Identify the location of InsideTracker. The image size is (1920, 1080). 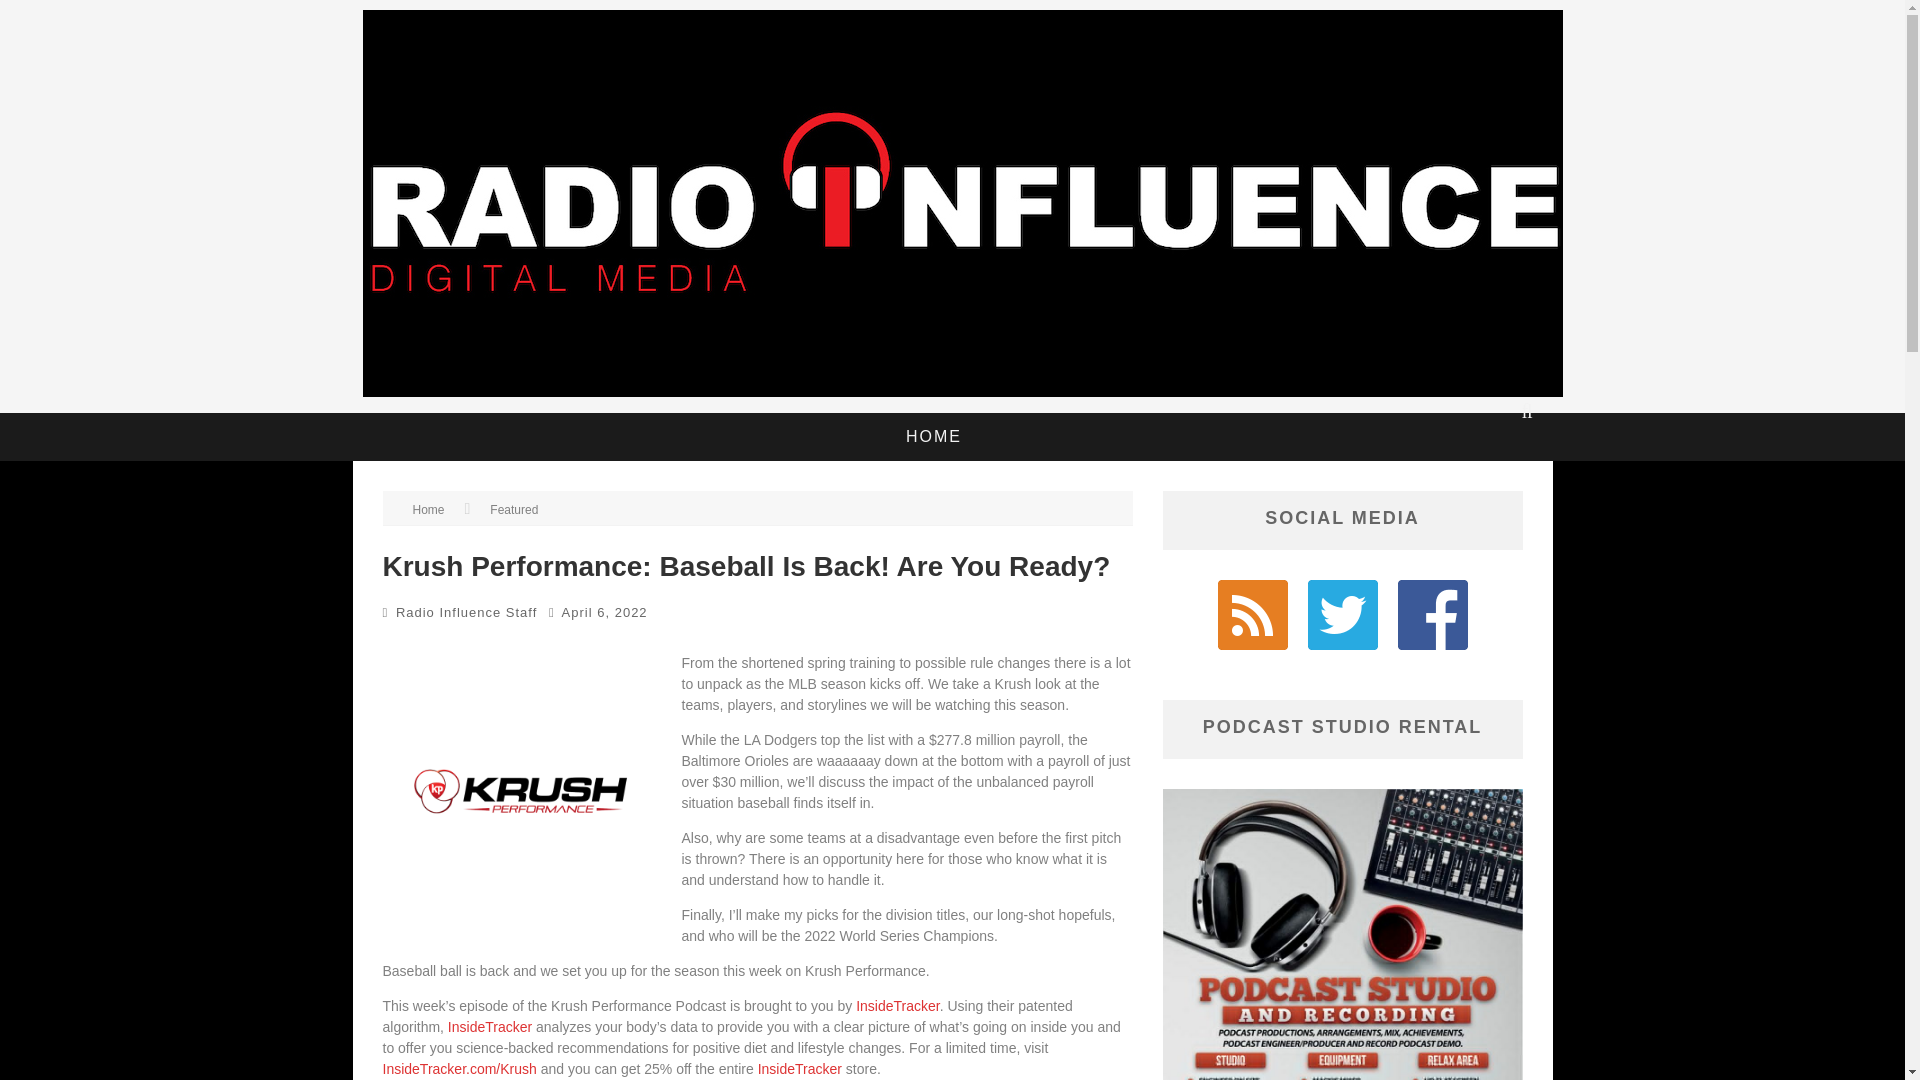
(800, 1067).